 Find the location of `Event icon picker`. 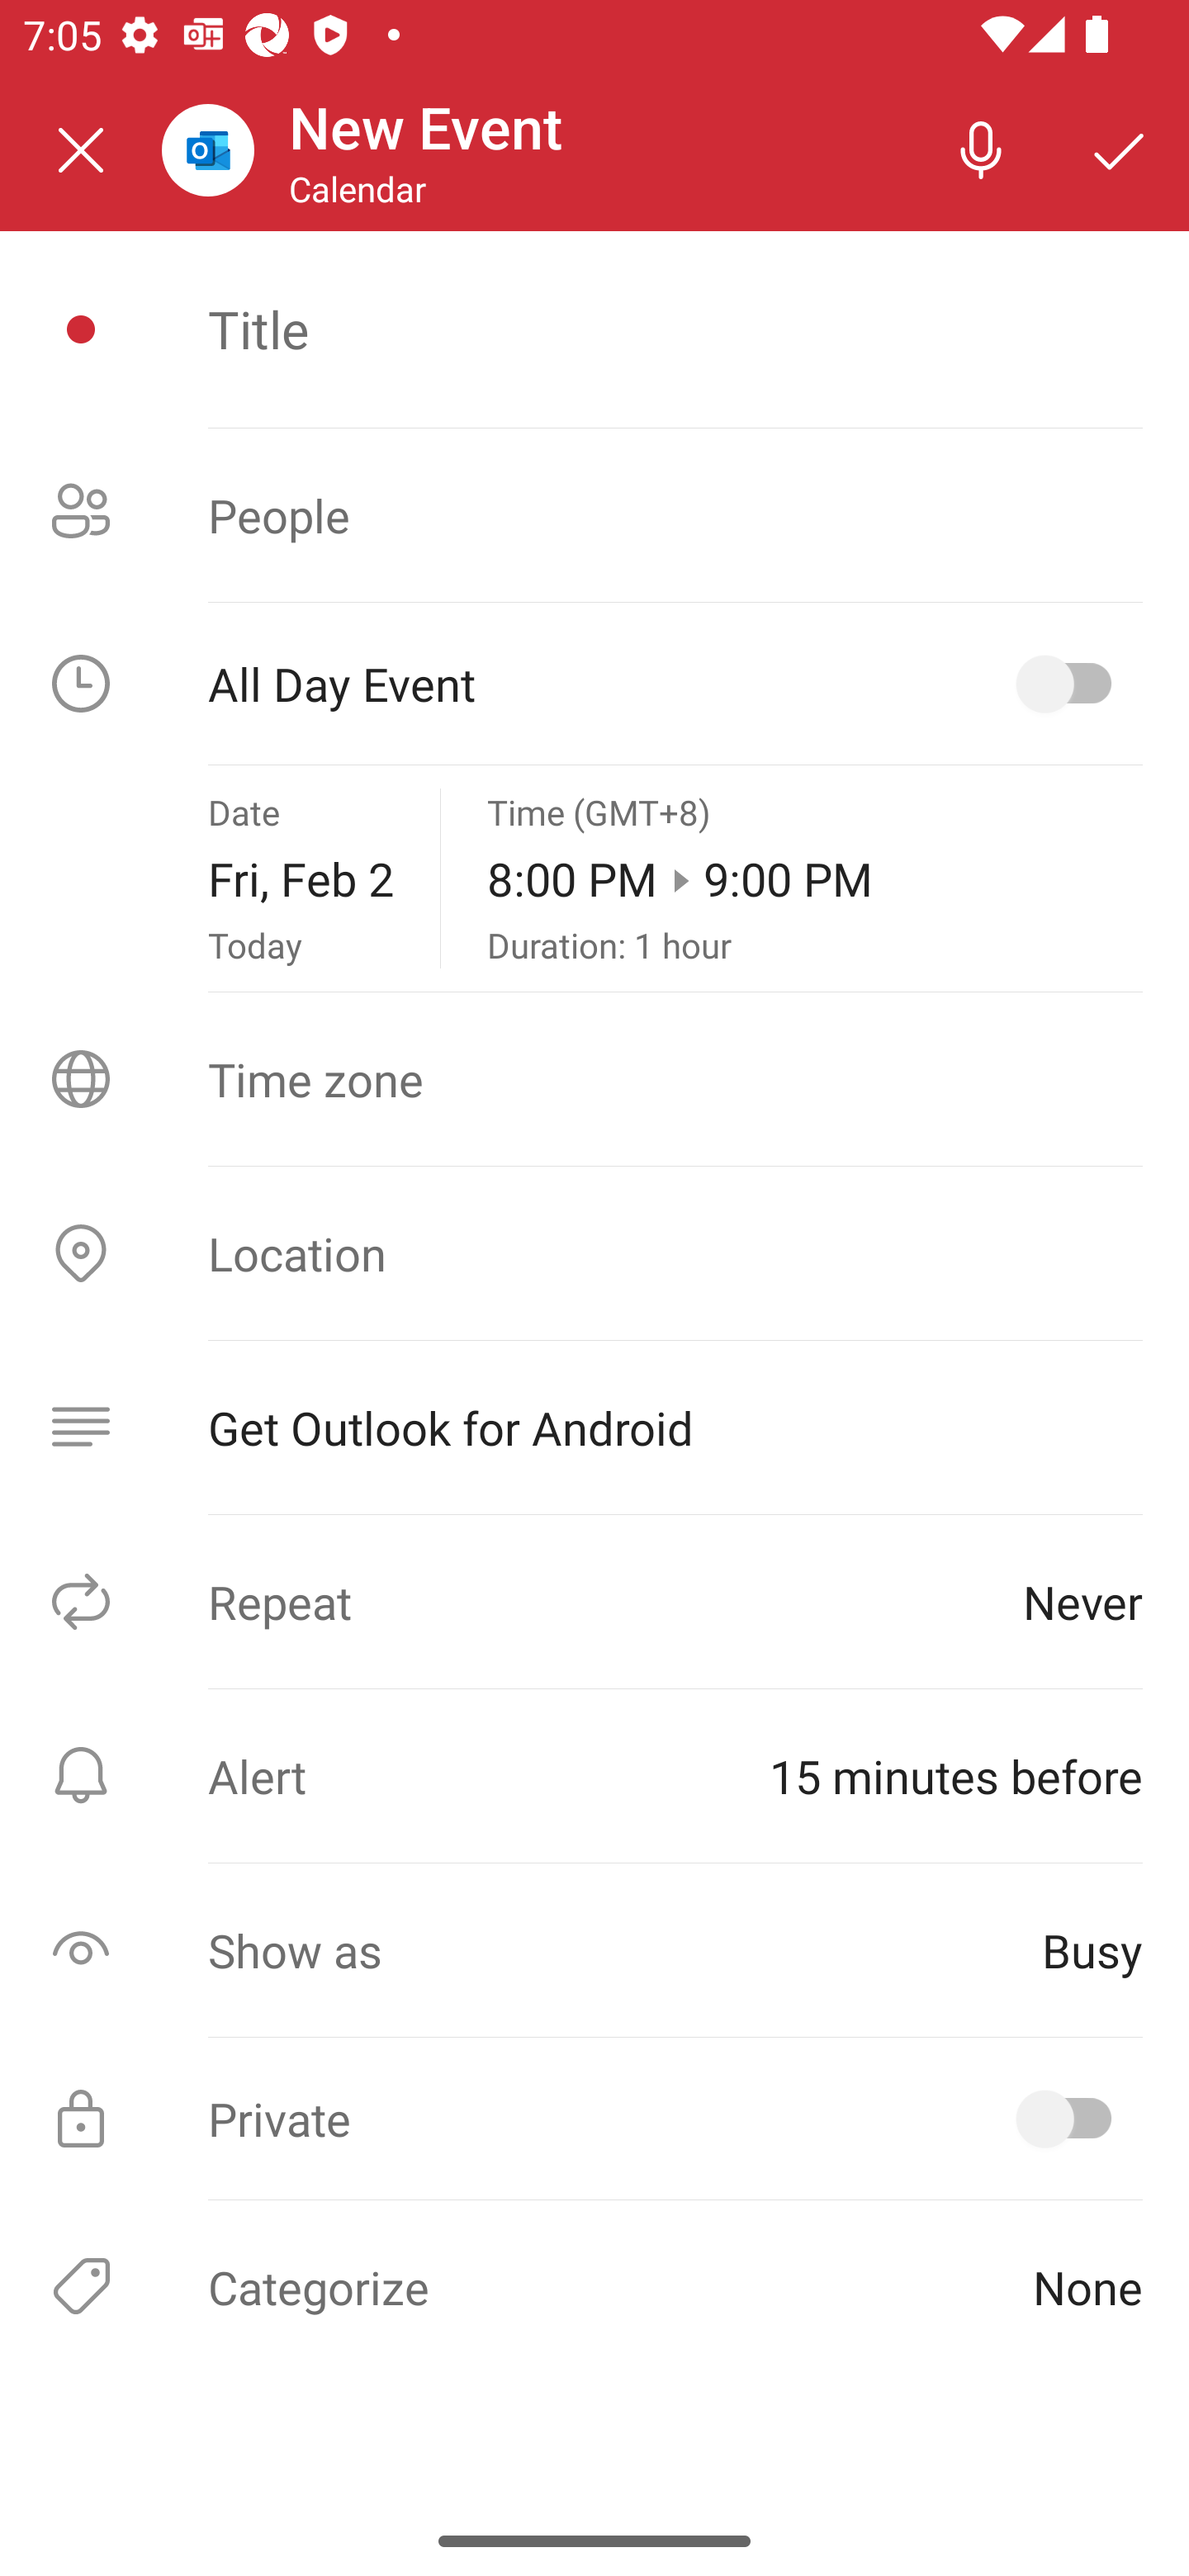

Event icon picker is located at coordinates (81, 329).